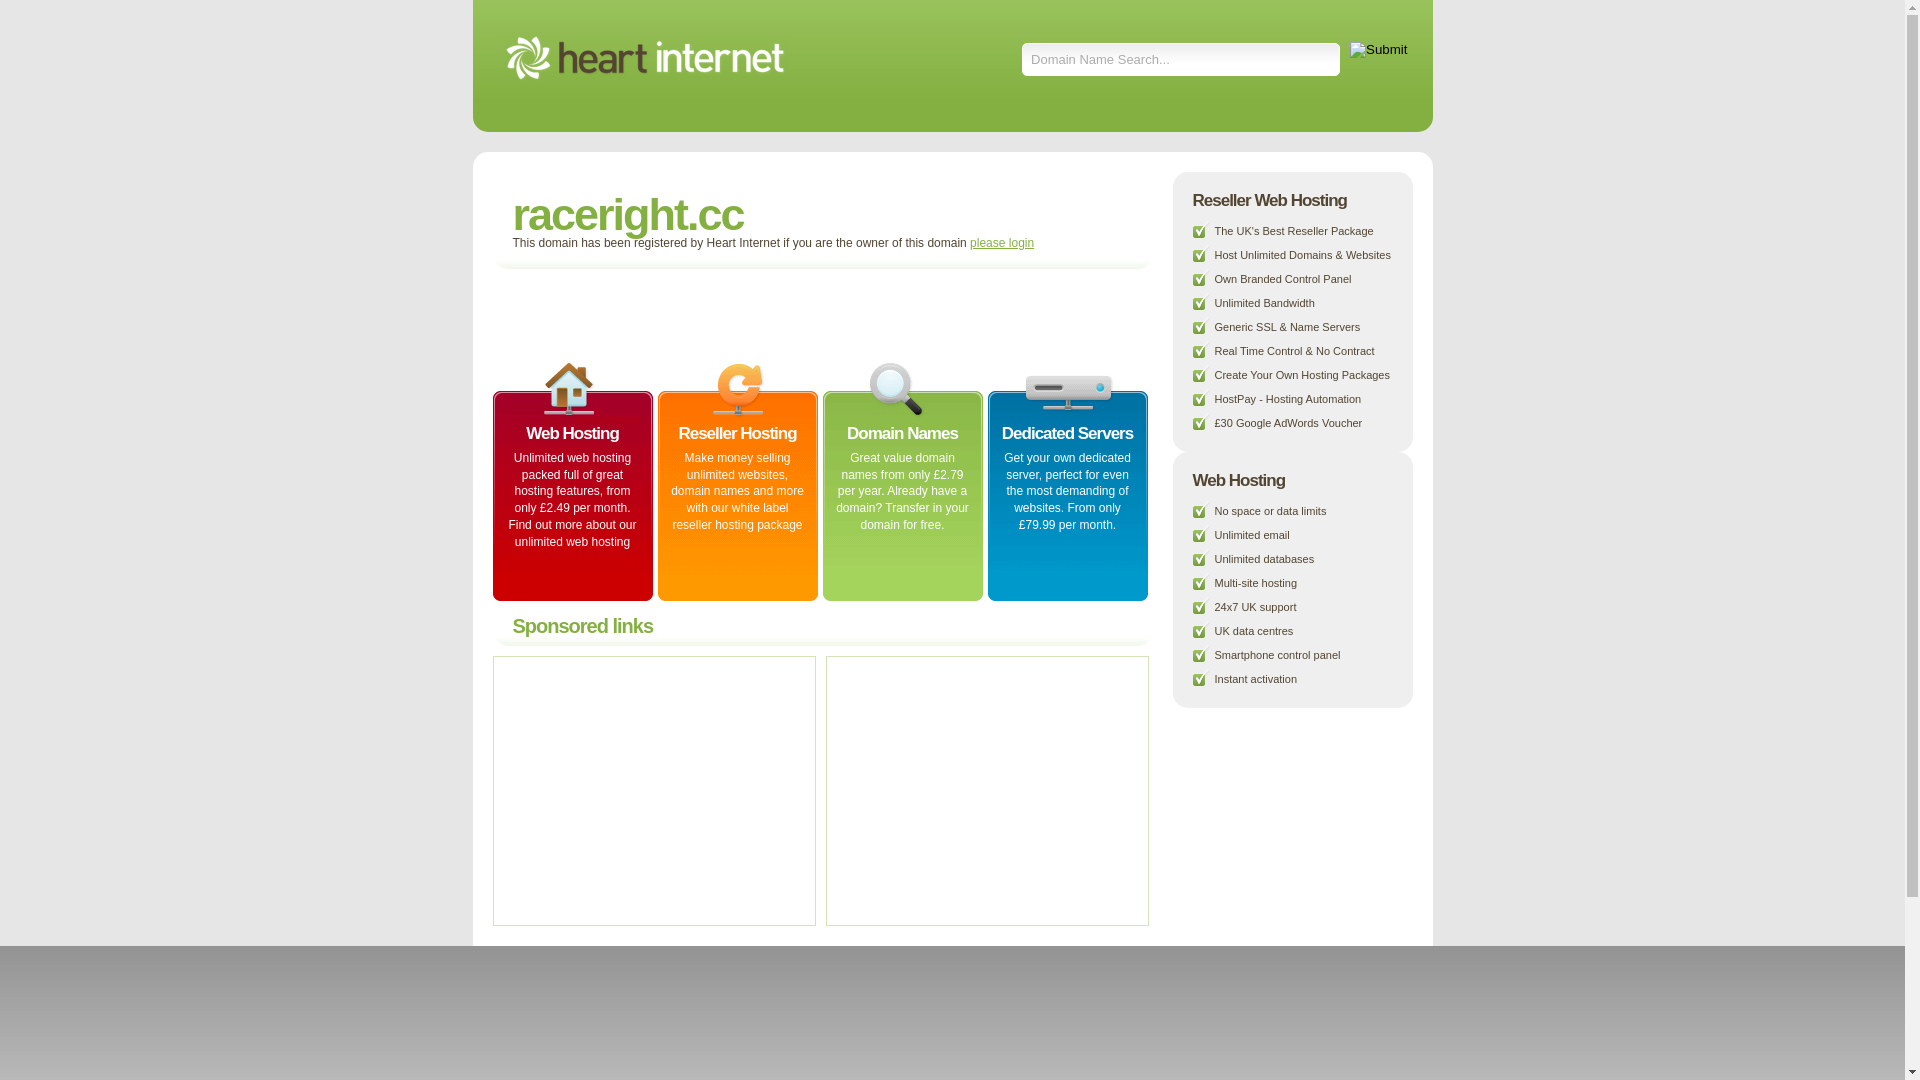 The width and height of the screenshot is (1920, 1080). What do you see at coordinates (1181, 60) in the screenshot?
I see `Domain Name Search...` at bounding box center [1181, 60].